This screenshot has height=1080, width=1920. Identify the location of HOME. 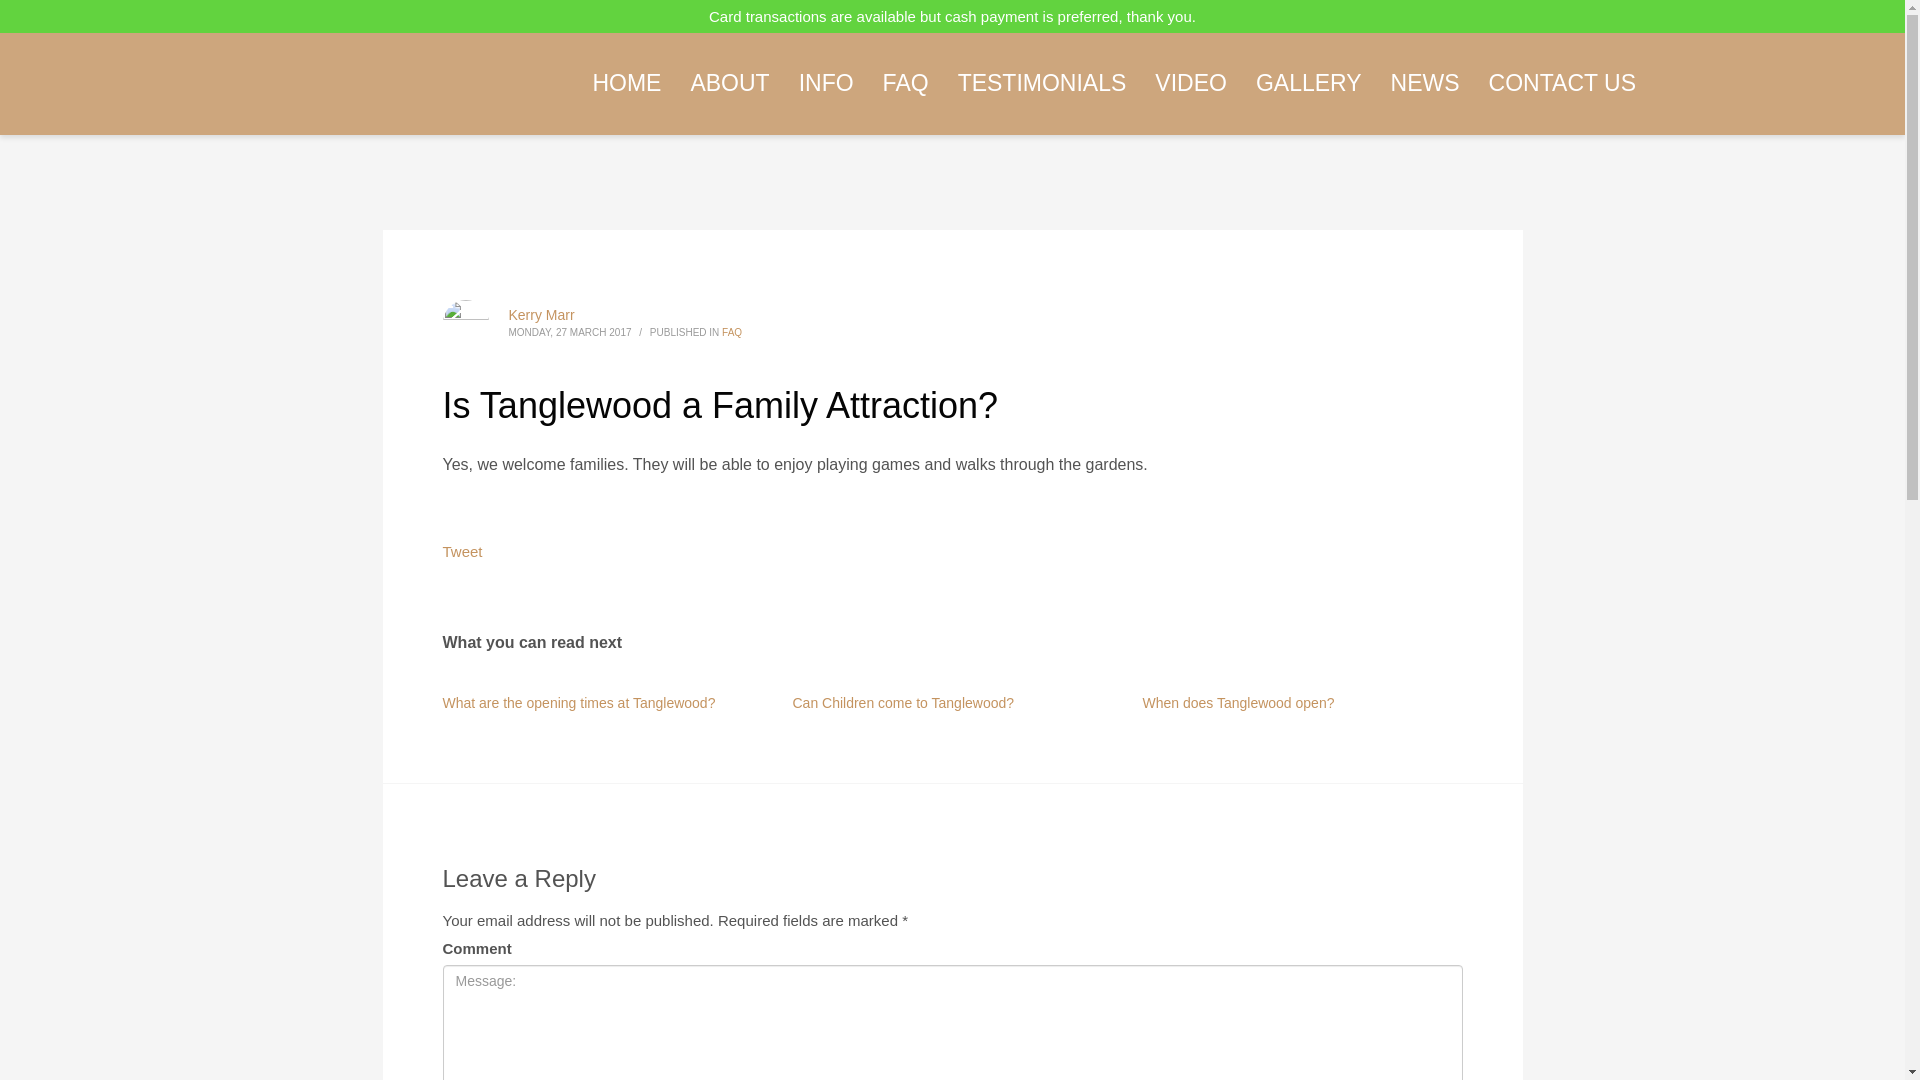
(626, 82).